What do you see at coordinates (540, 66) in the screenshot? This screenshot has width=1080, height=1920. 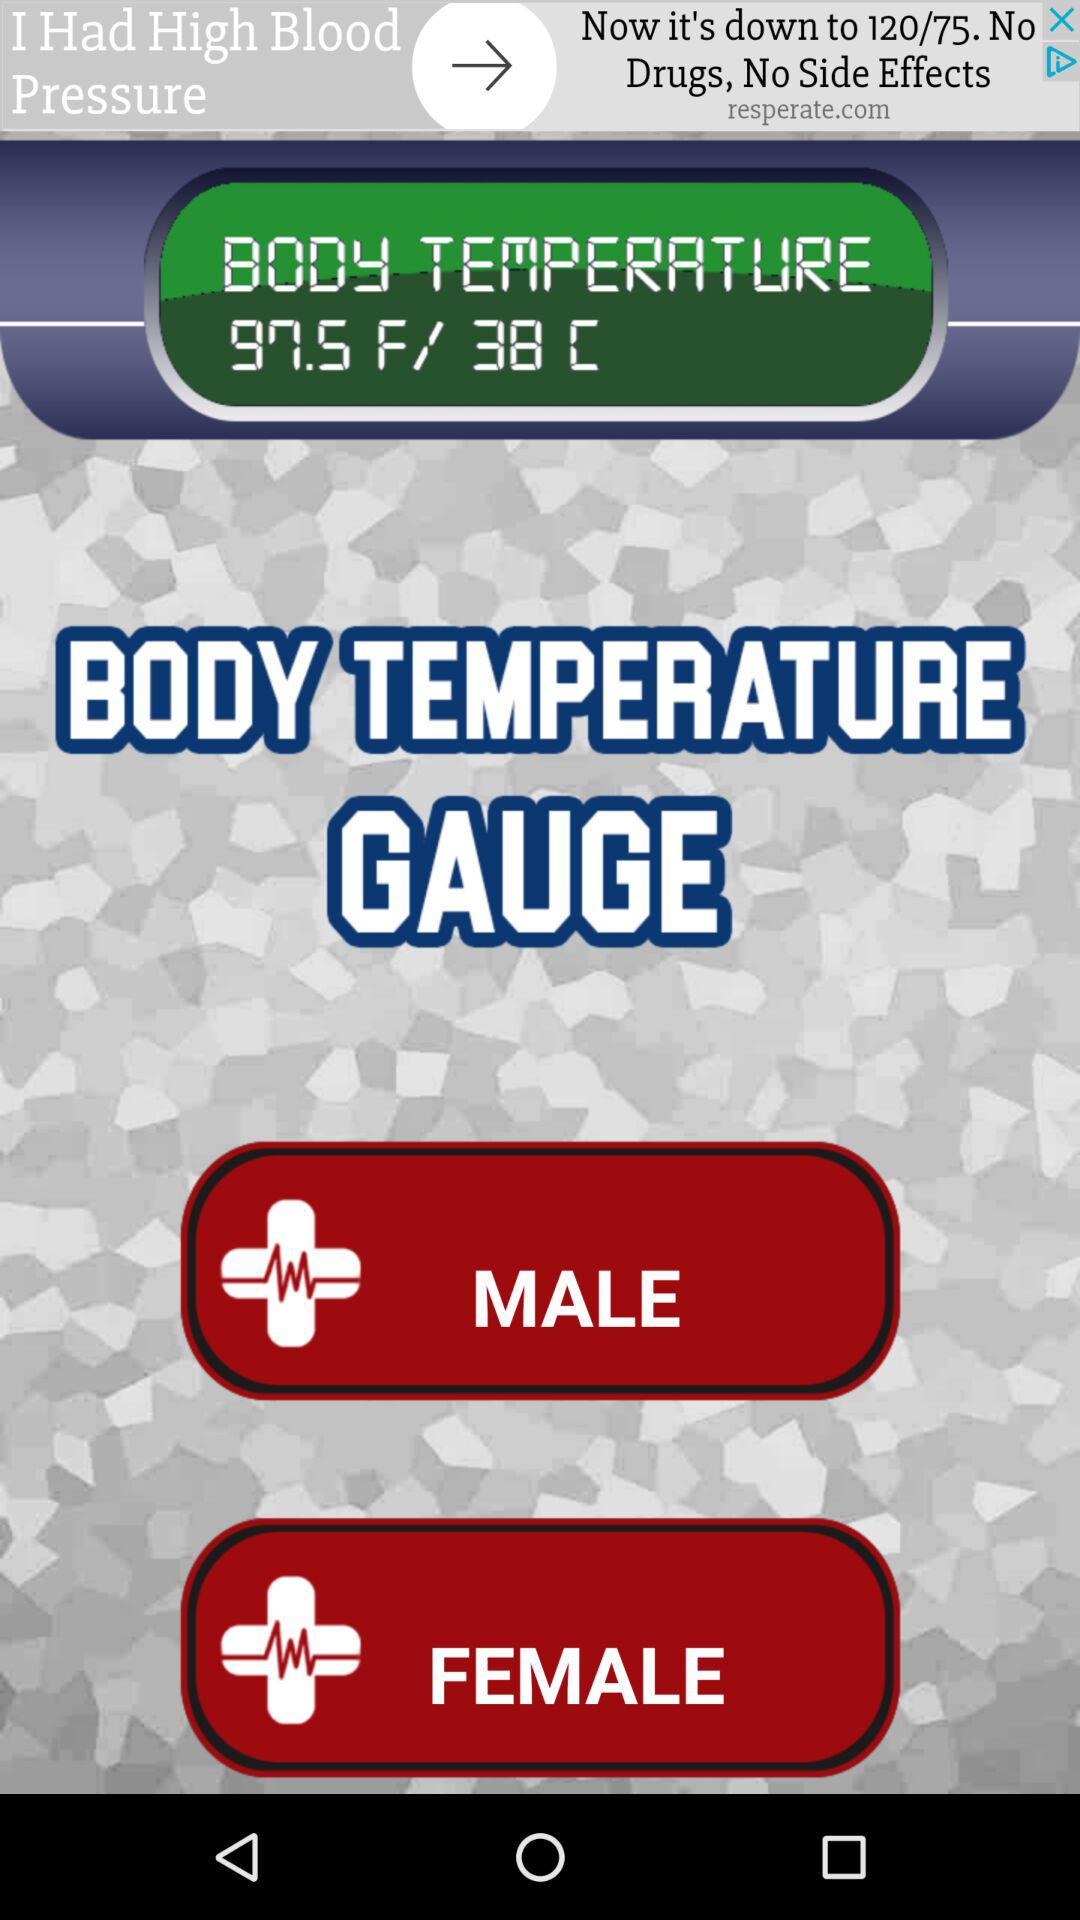 I see `go to next` at bounding box center [540, 66].